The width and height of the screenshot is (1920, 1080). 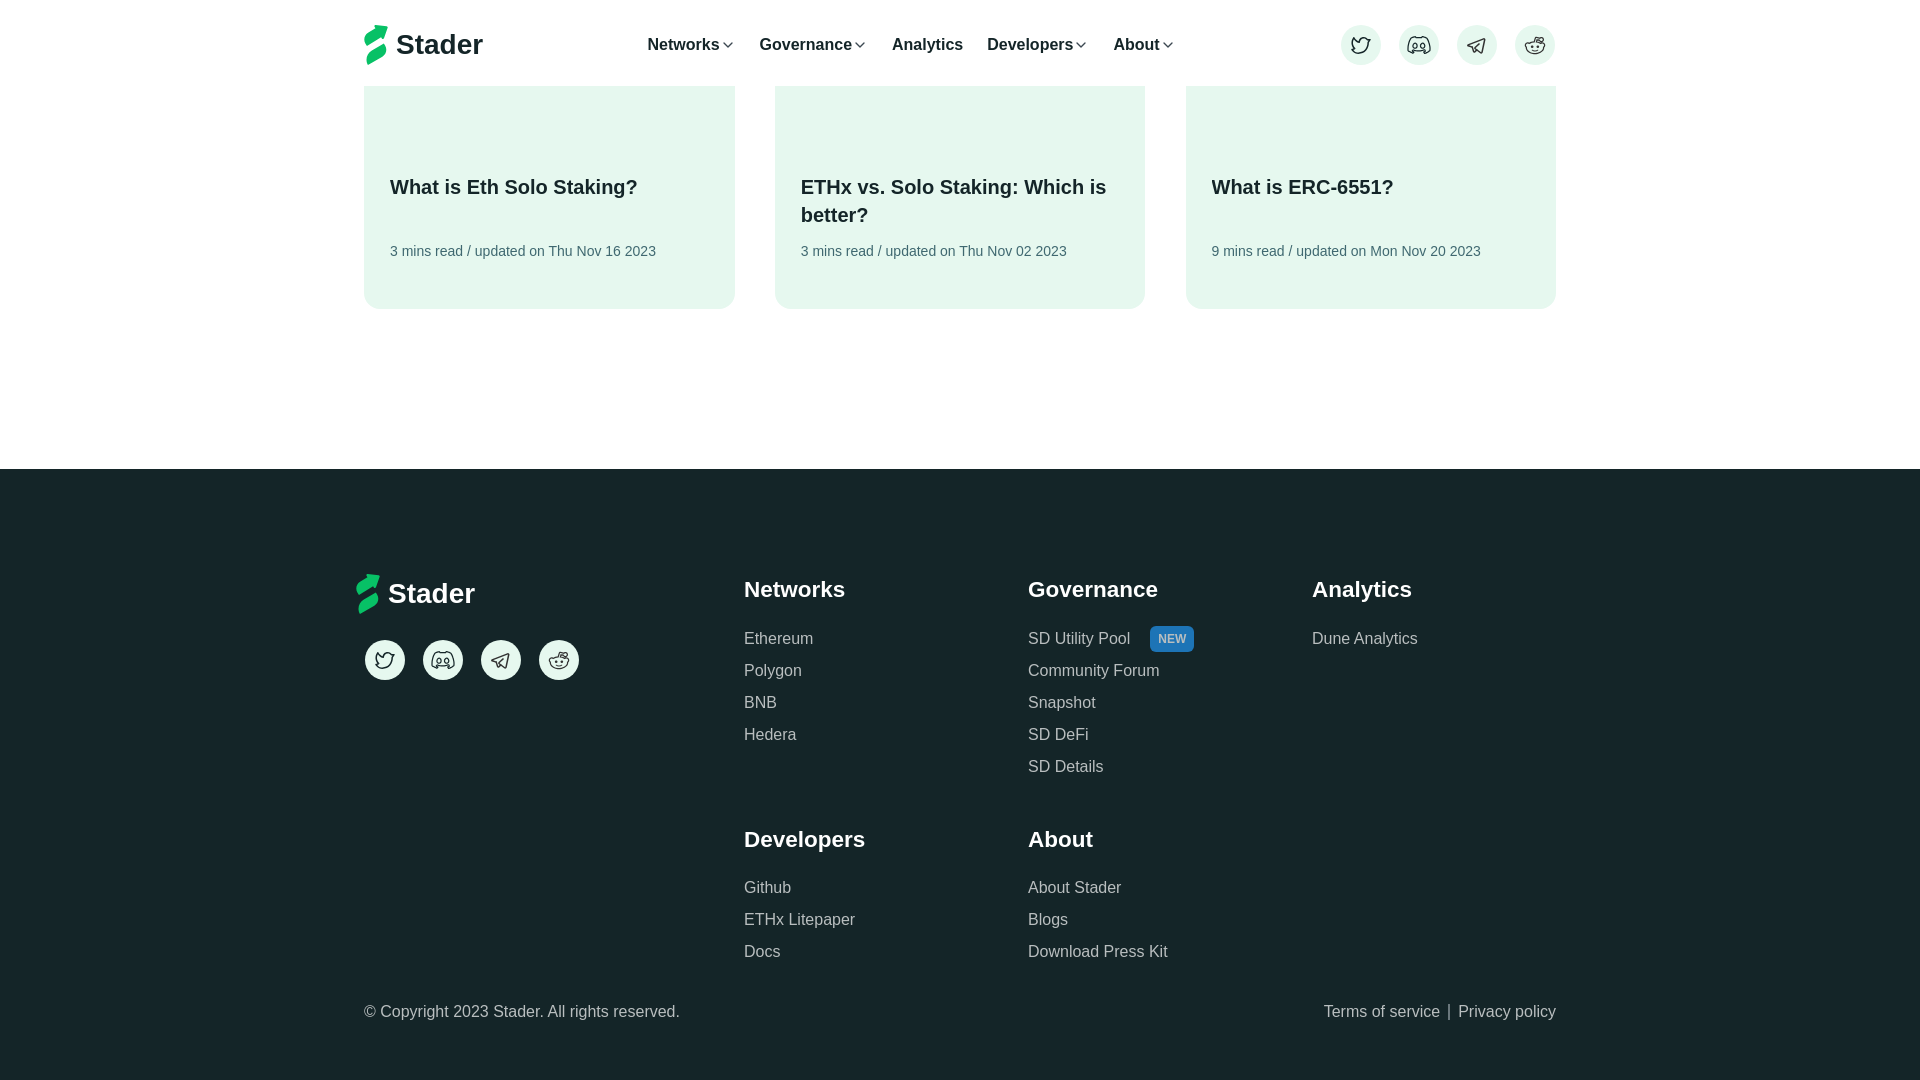 What do you see at coordinates (768, 887) in the screenshot?
I see `Github` at bounding box center [768, 887].